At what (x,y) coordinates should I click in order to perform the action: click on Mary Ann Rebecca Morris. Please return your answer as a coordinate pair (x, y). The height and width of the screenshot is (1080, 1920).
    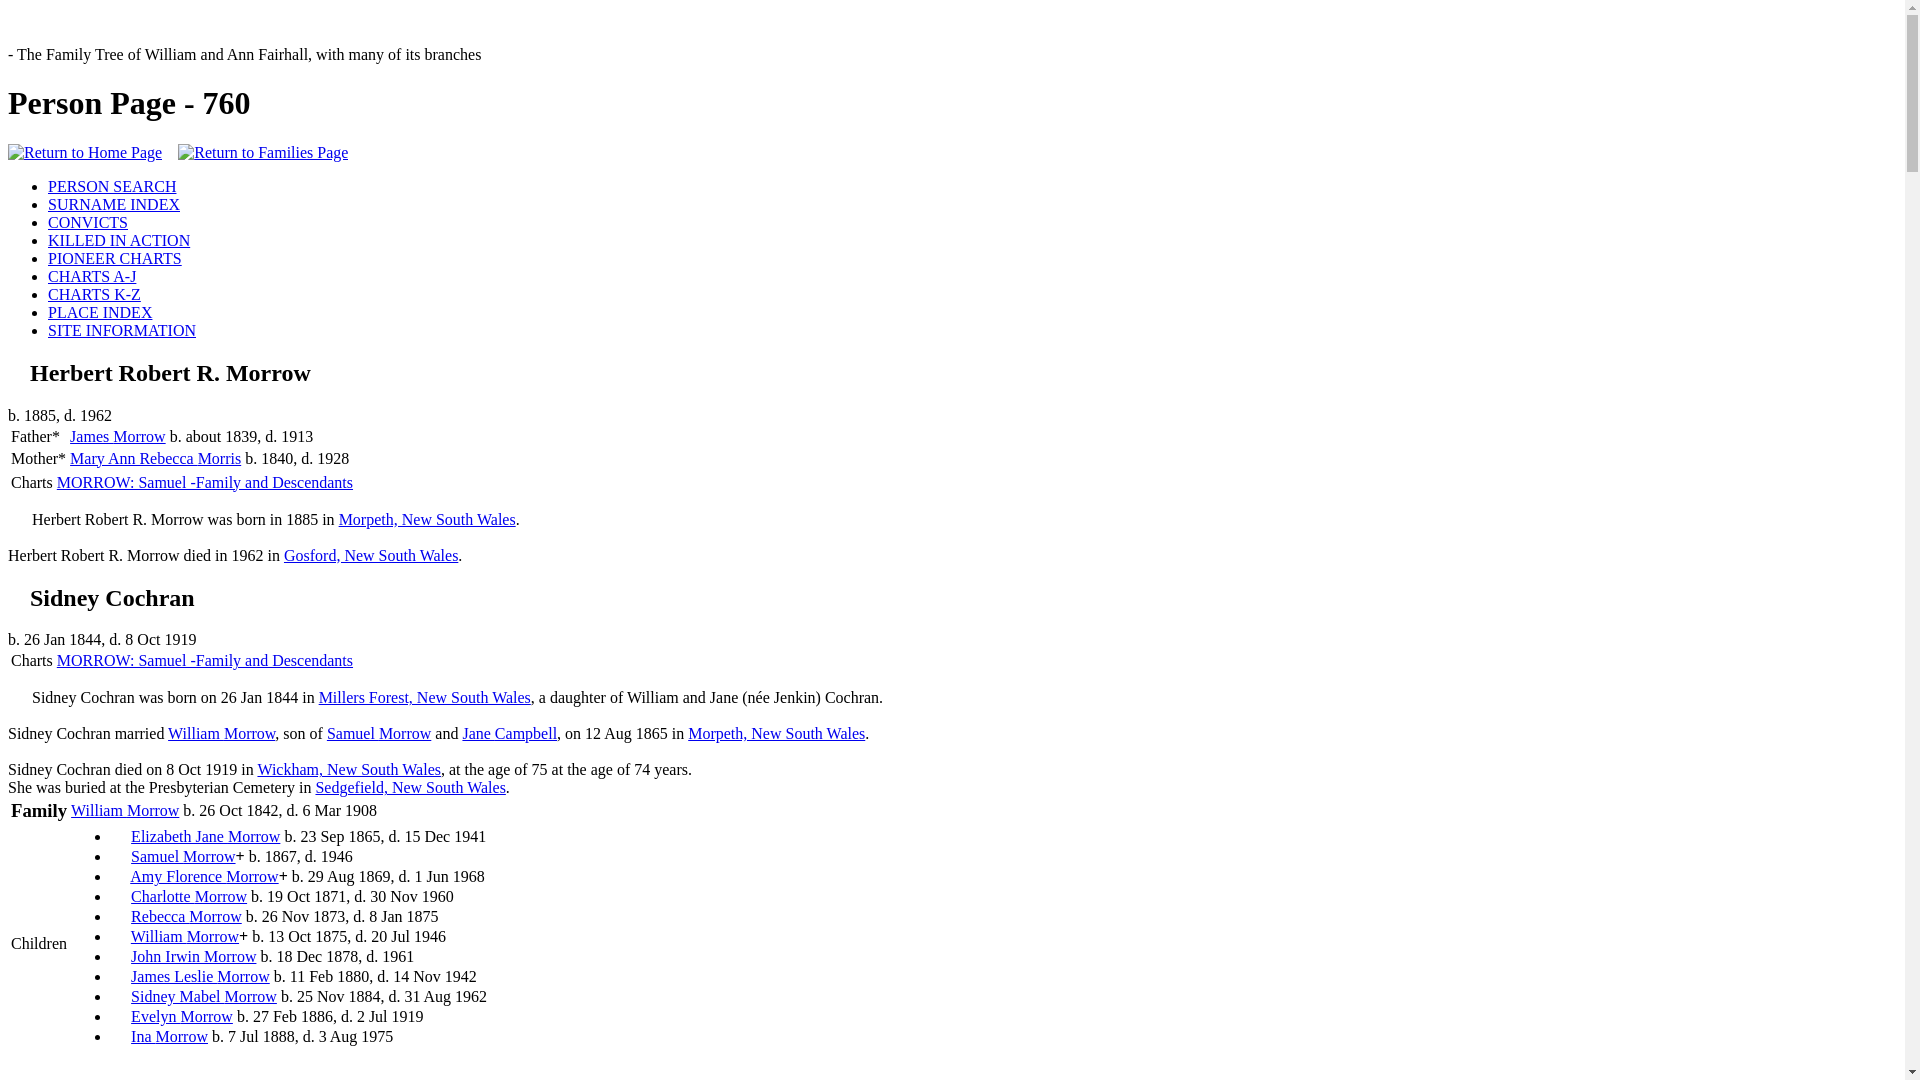
    Looking at the image, I should click on (156, 458).